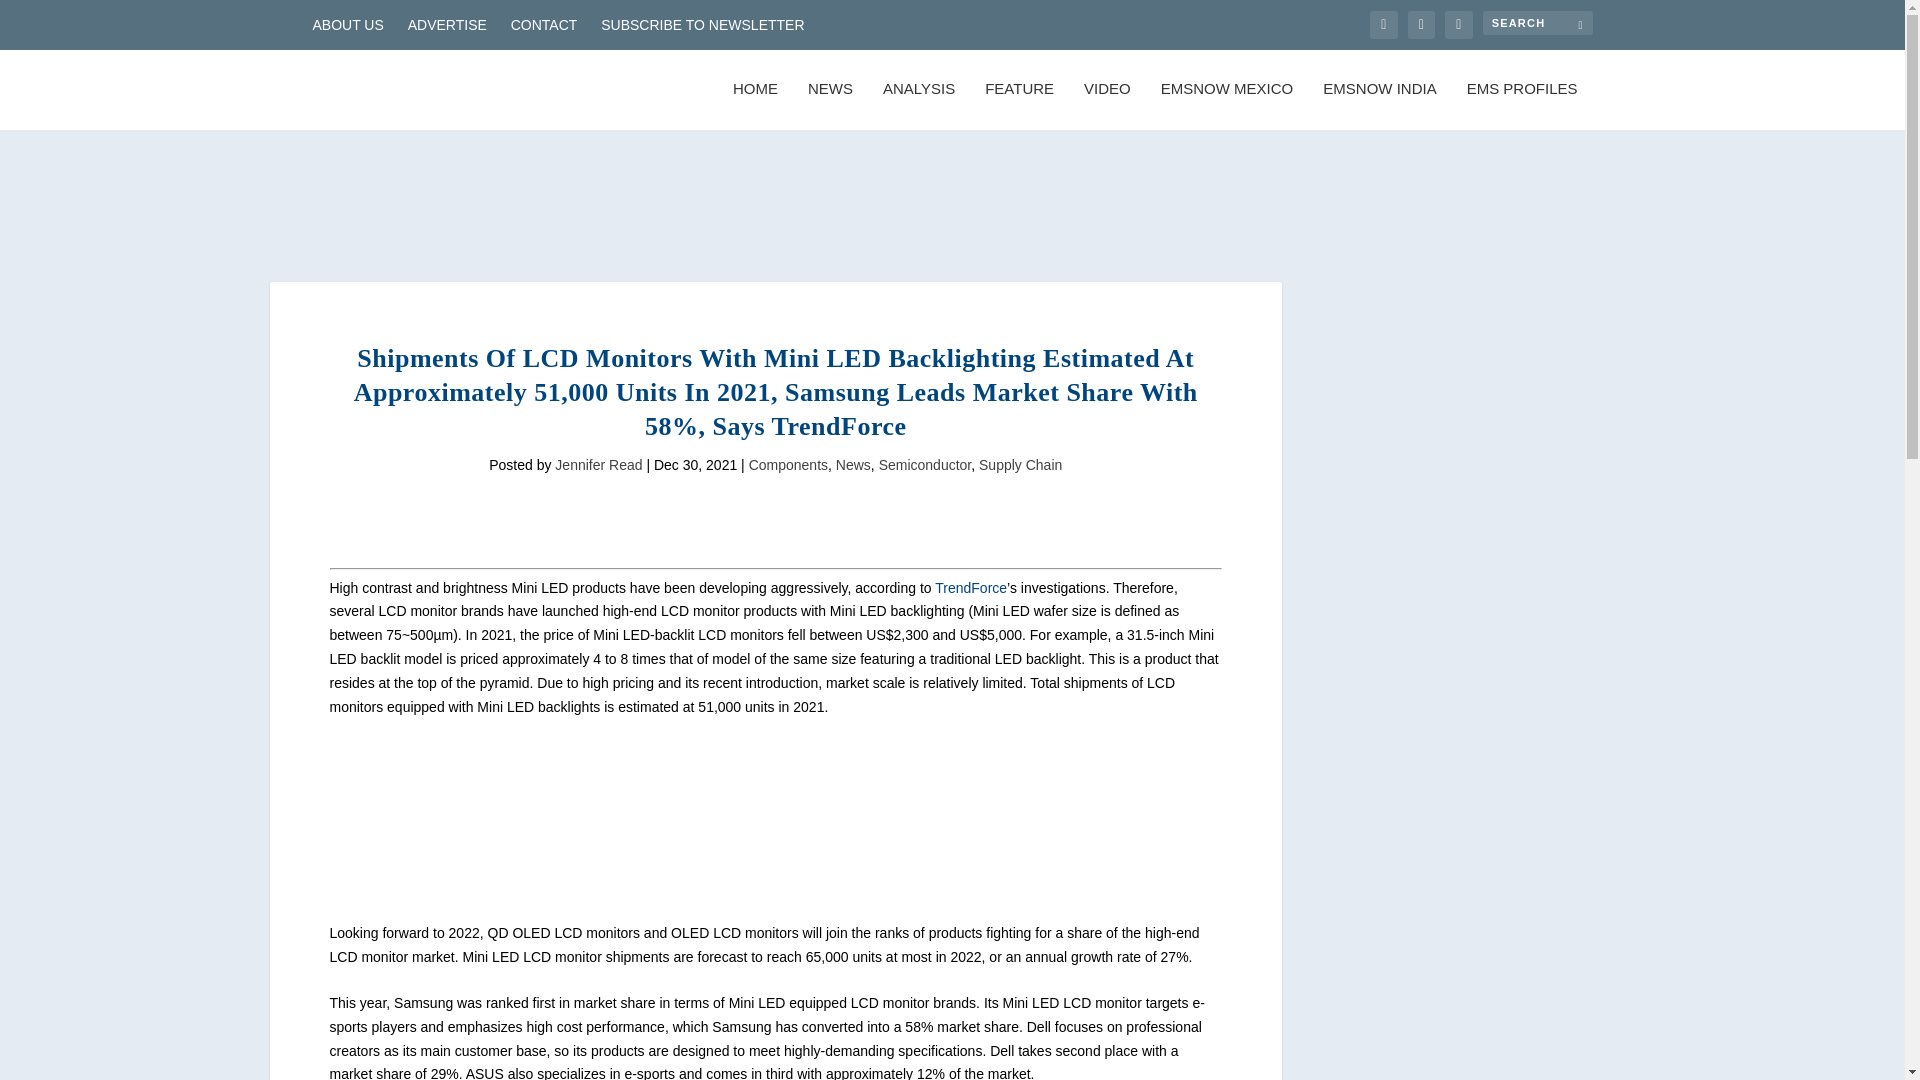 This screenshot has height=1080, width=1920. What do you see at coordinates (1536, 22) in the screenshot?
I see `Search for:` at bounding box center [1536, 22].